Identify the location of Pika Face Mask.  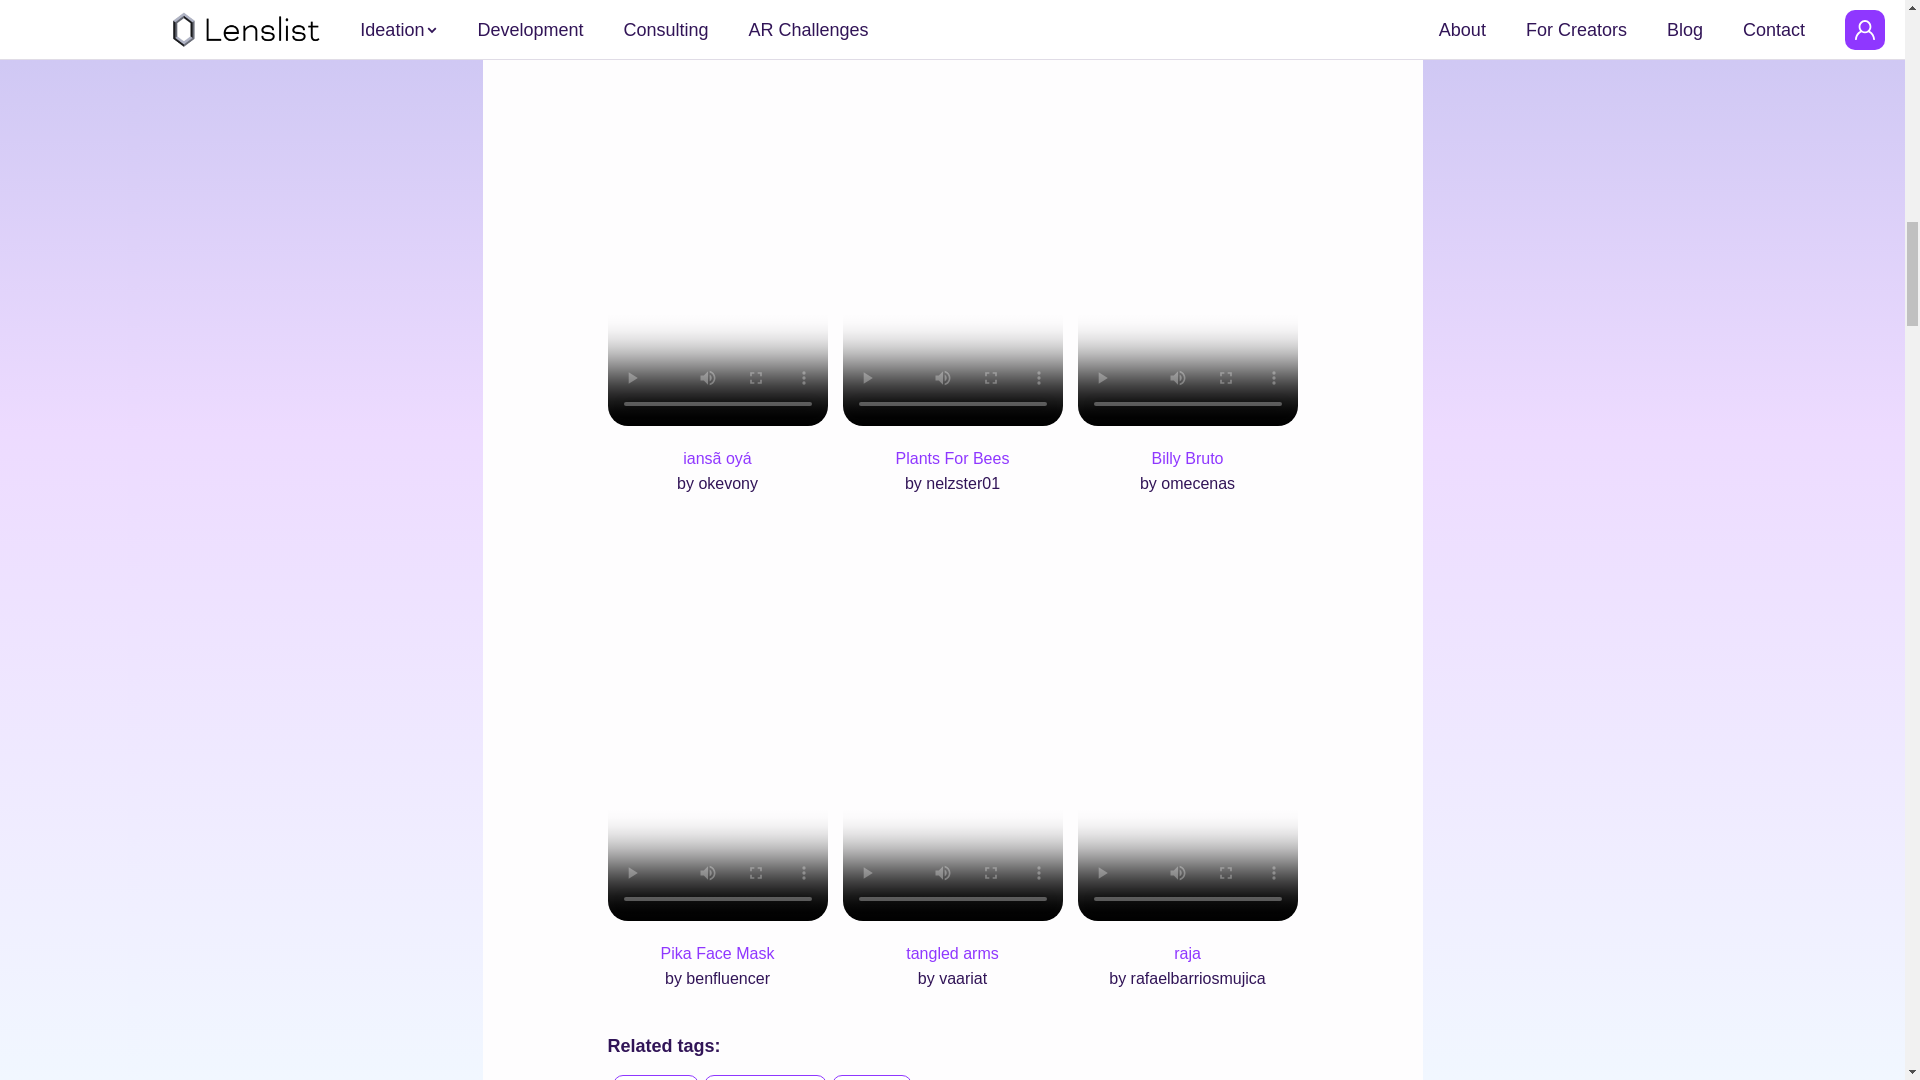
(718, 953).